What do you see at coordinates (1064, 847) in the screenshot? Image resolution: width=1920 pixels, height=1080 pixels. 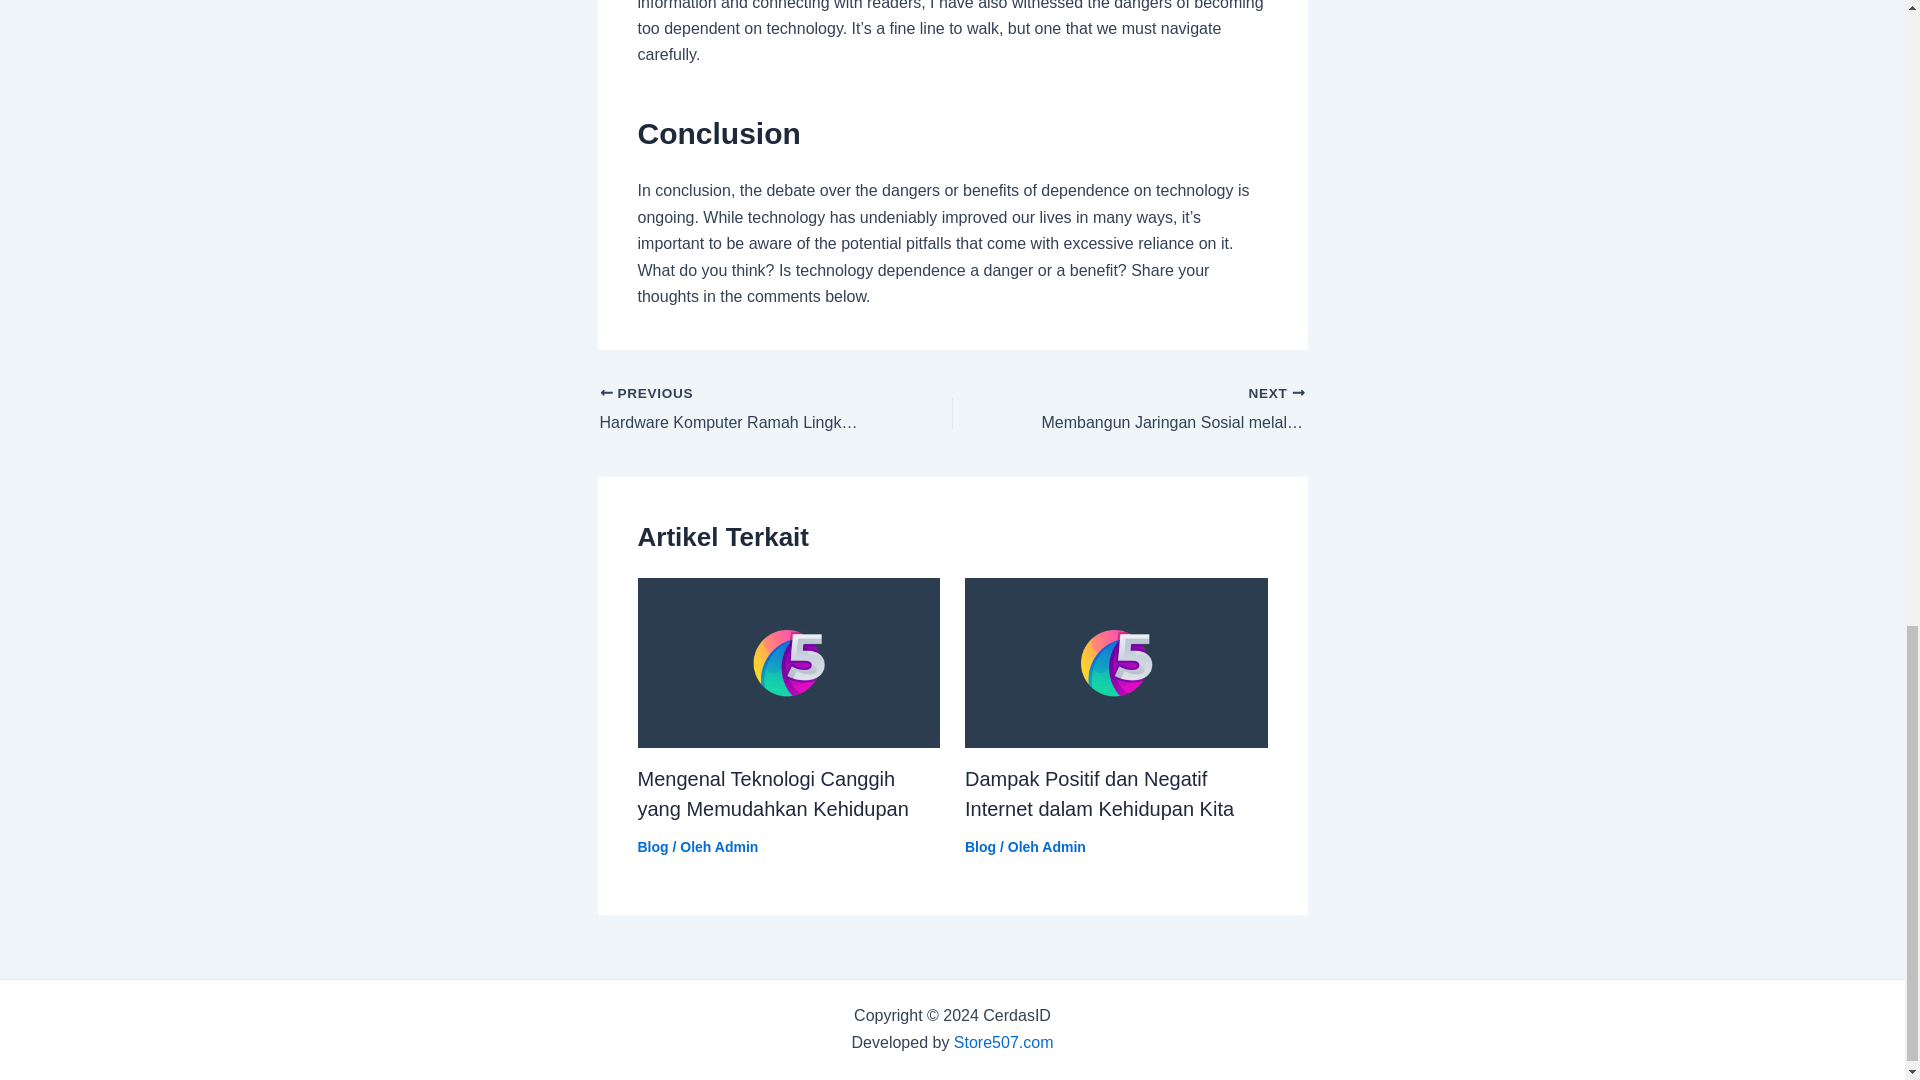 I see `Lihat seluruh tulisan oleh Admin` at bounding box center [1064, 847].